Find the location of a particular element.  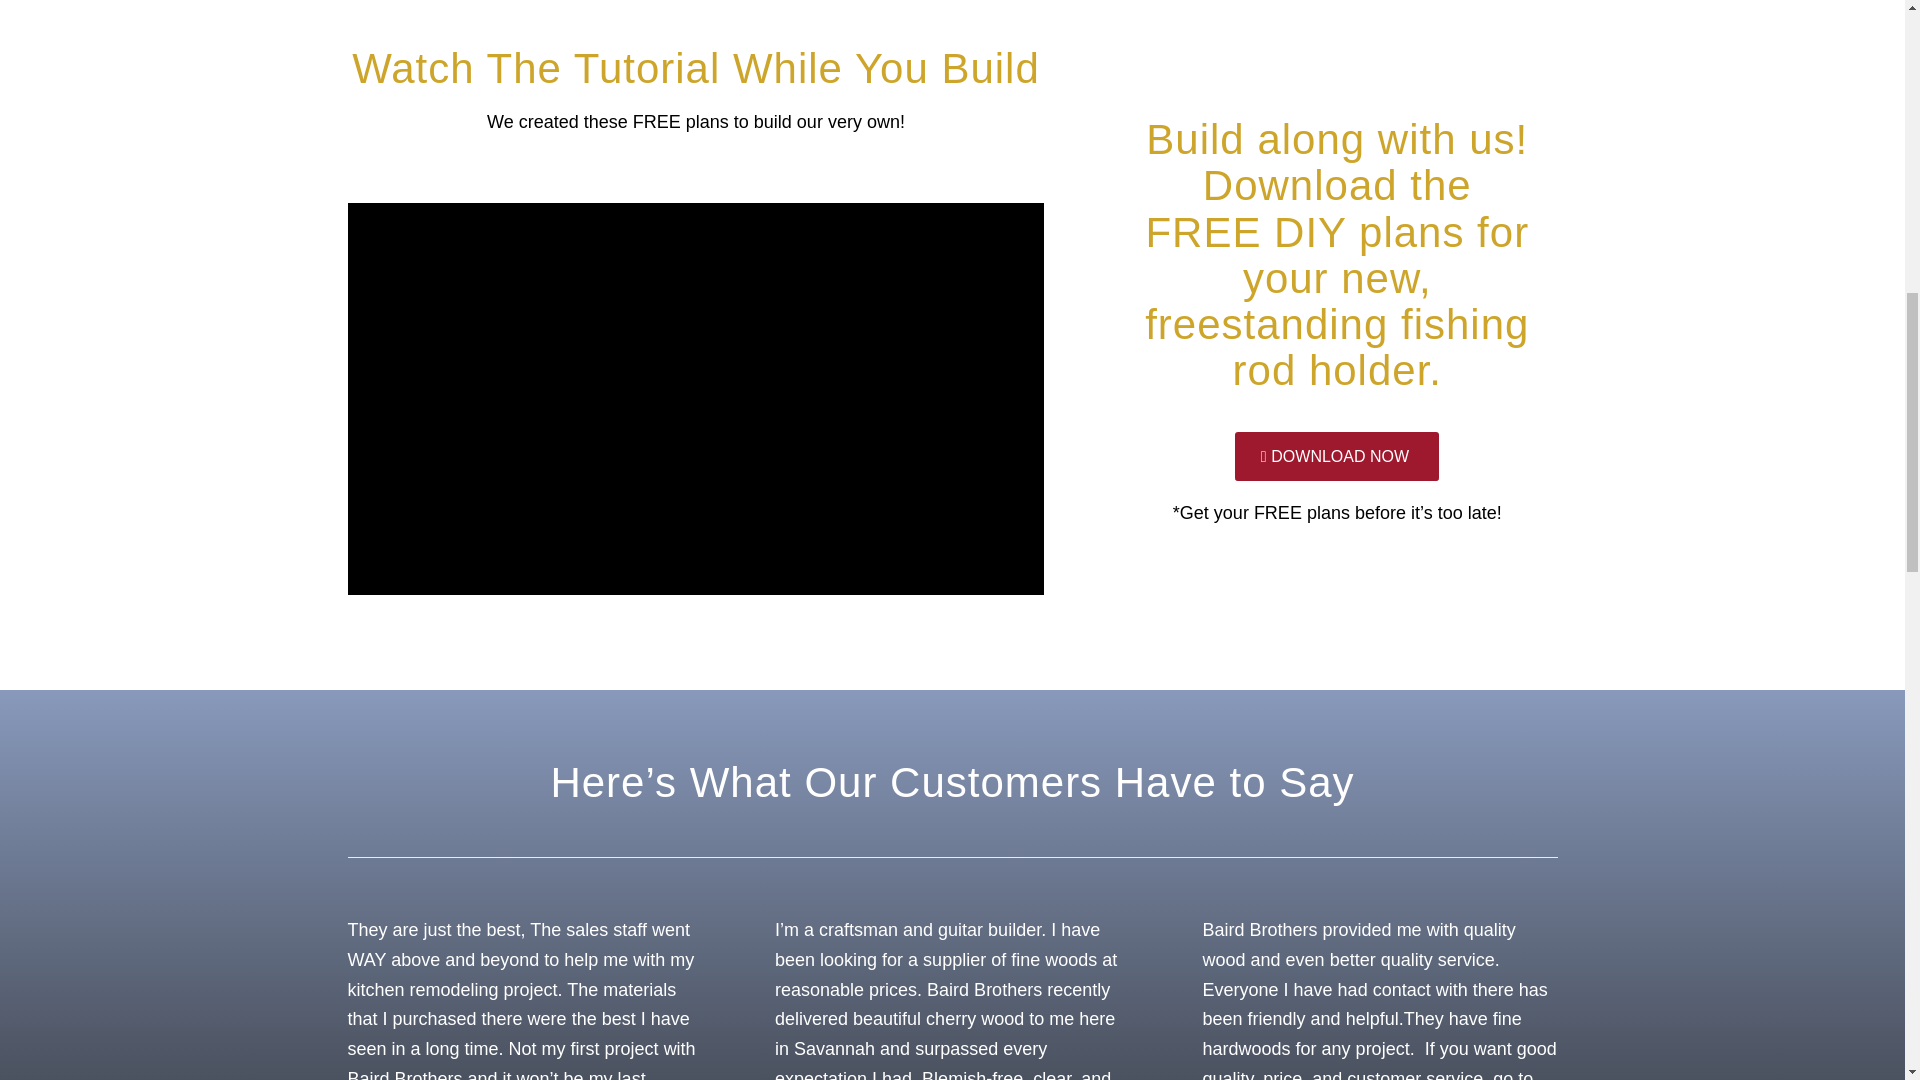

DOWNLOAD NOW is located at coordinates (1336, 456).